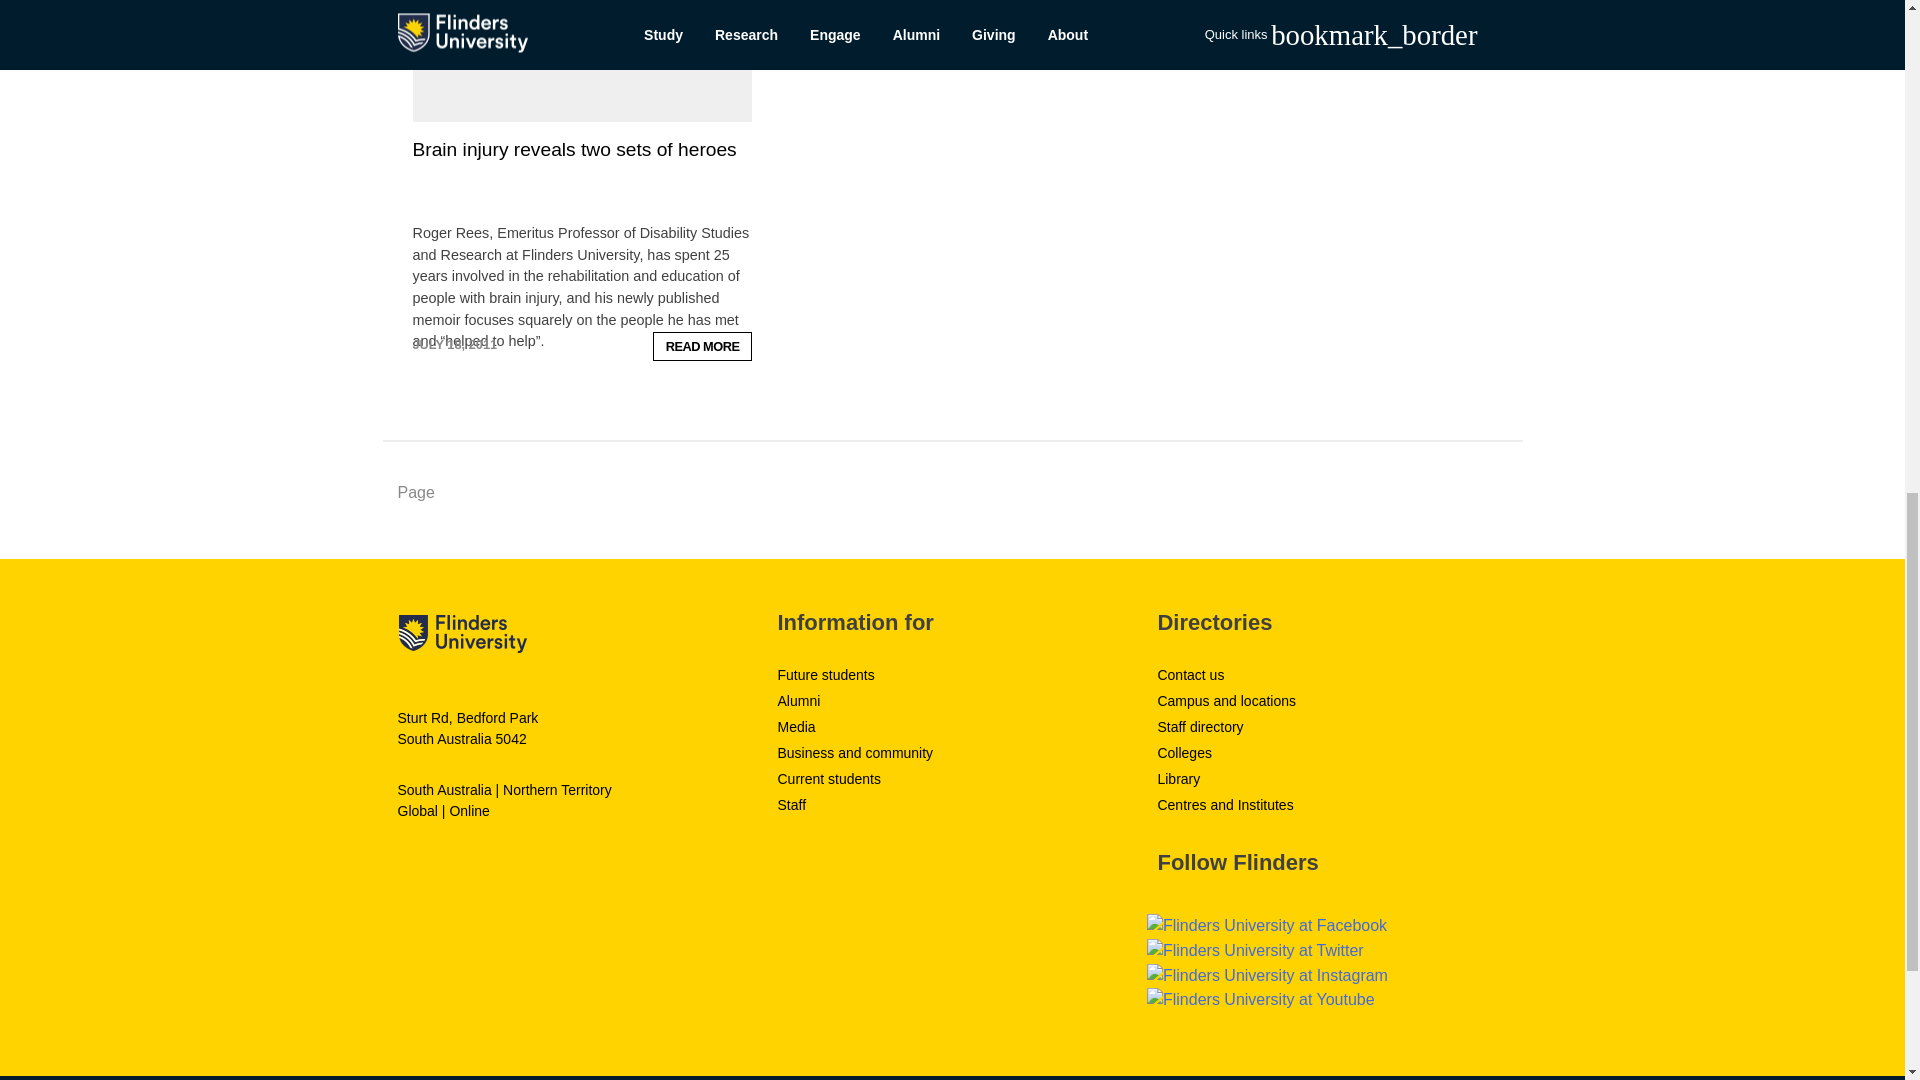 The width and height of the screenshot is (1920, 1080). I want to click on Contact us, so click(1190, 674).